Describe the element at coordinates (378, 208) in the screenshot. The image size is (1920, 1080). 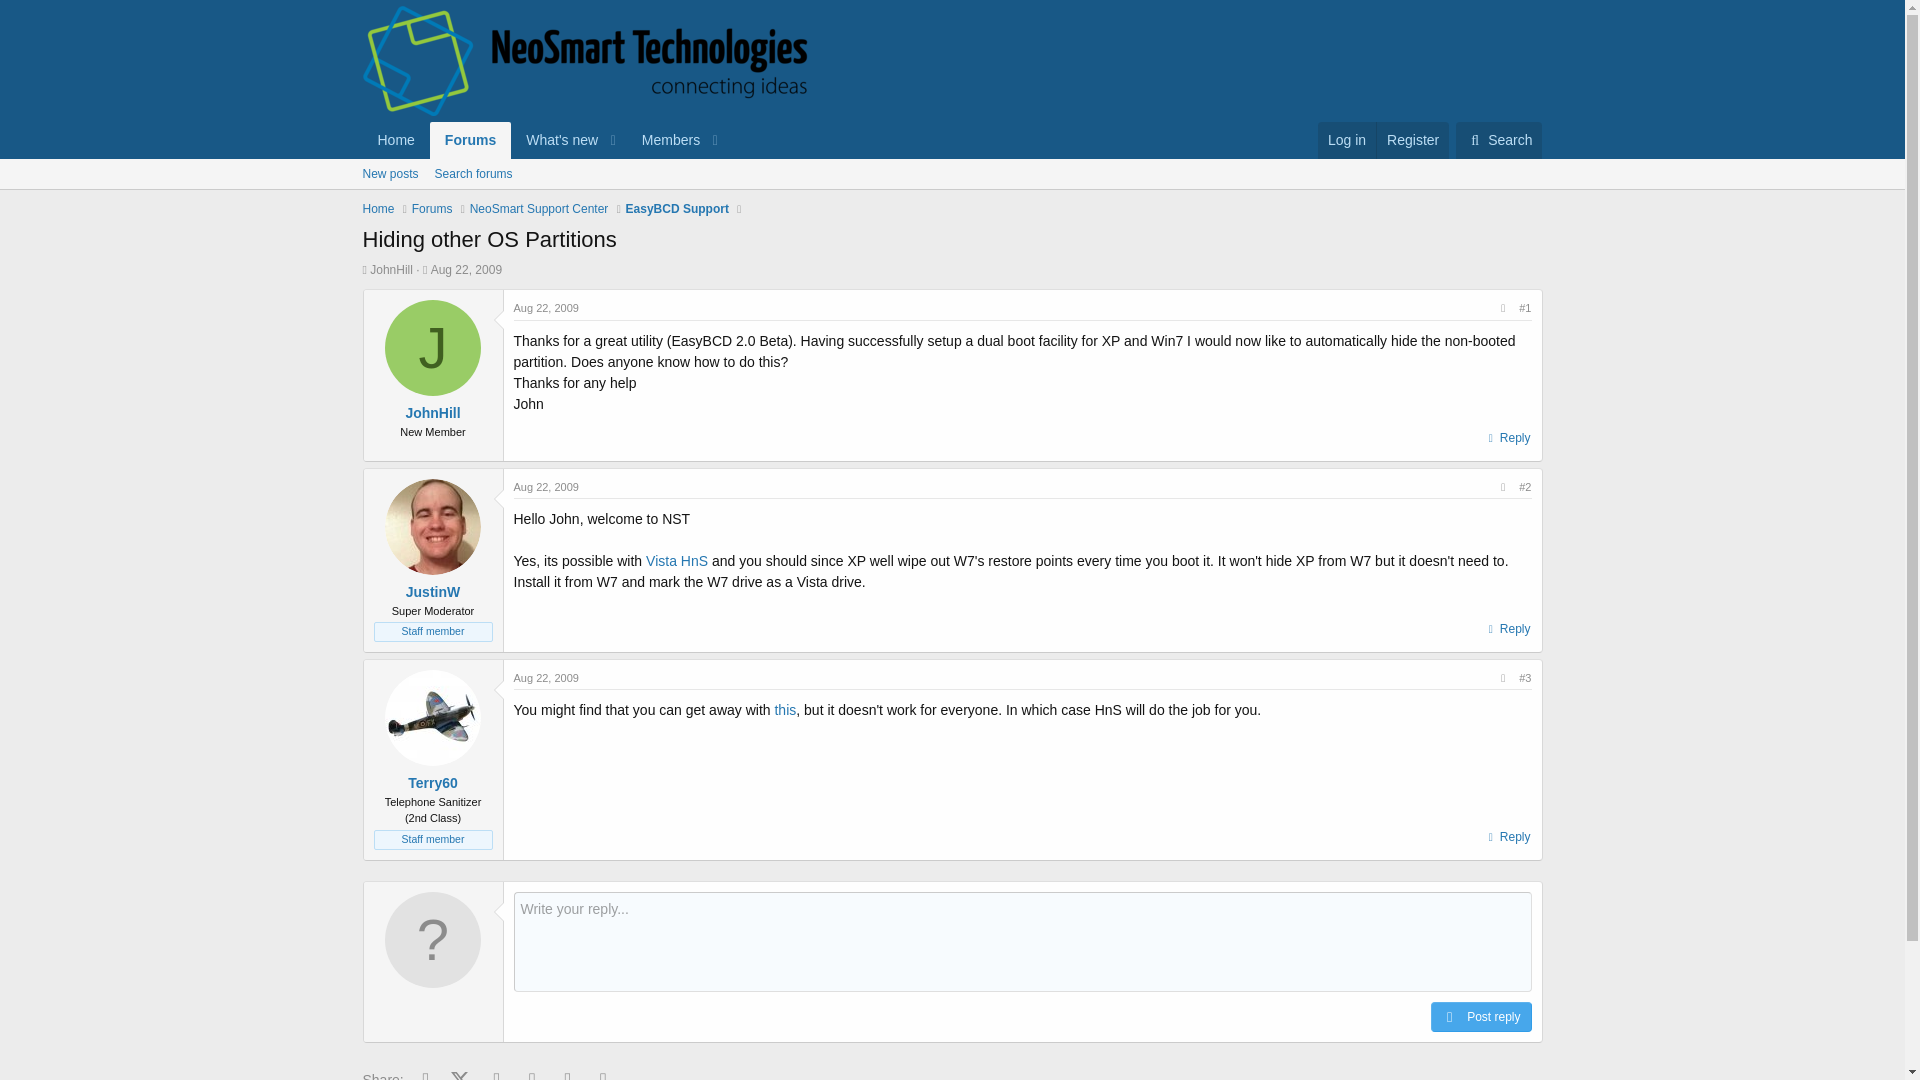
I see `Home` at that location.